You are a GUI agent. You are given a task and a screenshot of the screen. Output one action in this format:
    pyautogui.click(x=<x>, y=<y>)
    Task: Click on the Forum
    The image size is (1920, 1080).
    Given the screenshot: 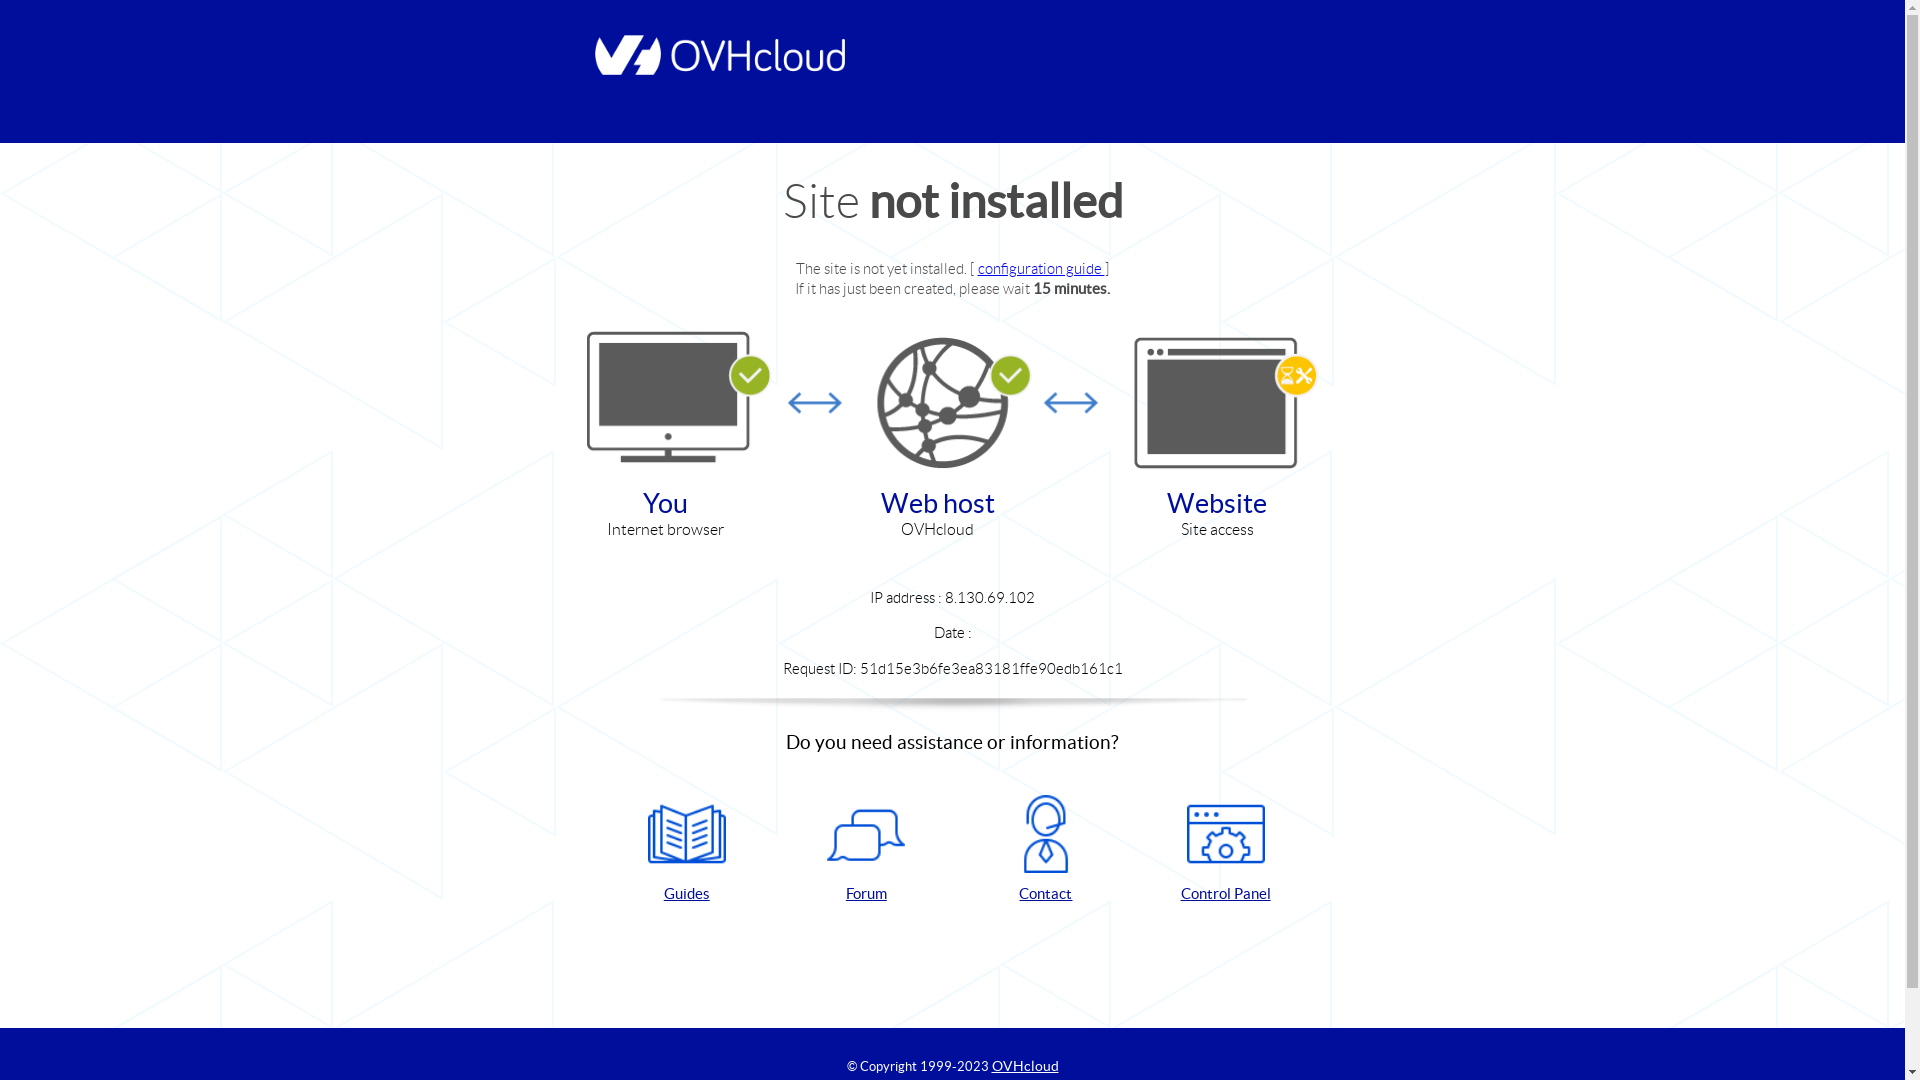 What is the action you would take?
    pyautogui.click(x=866, y=850)
    